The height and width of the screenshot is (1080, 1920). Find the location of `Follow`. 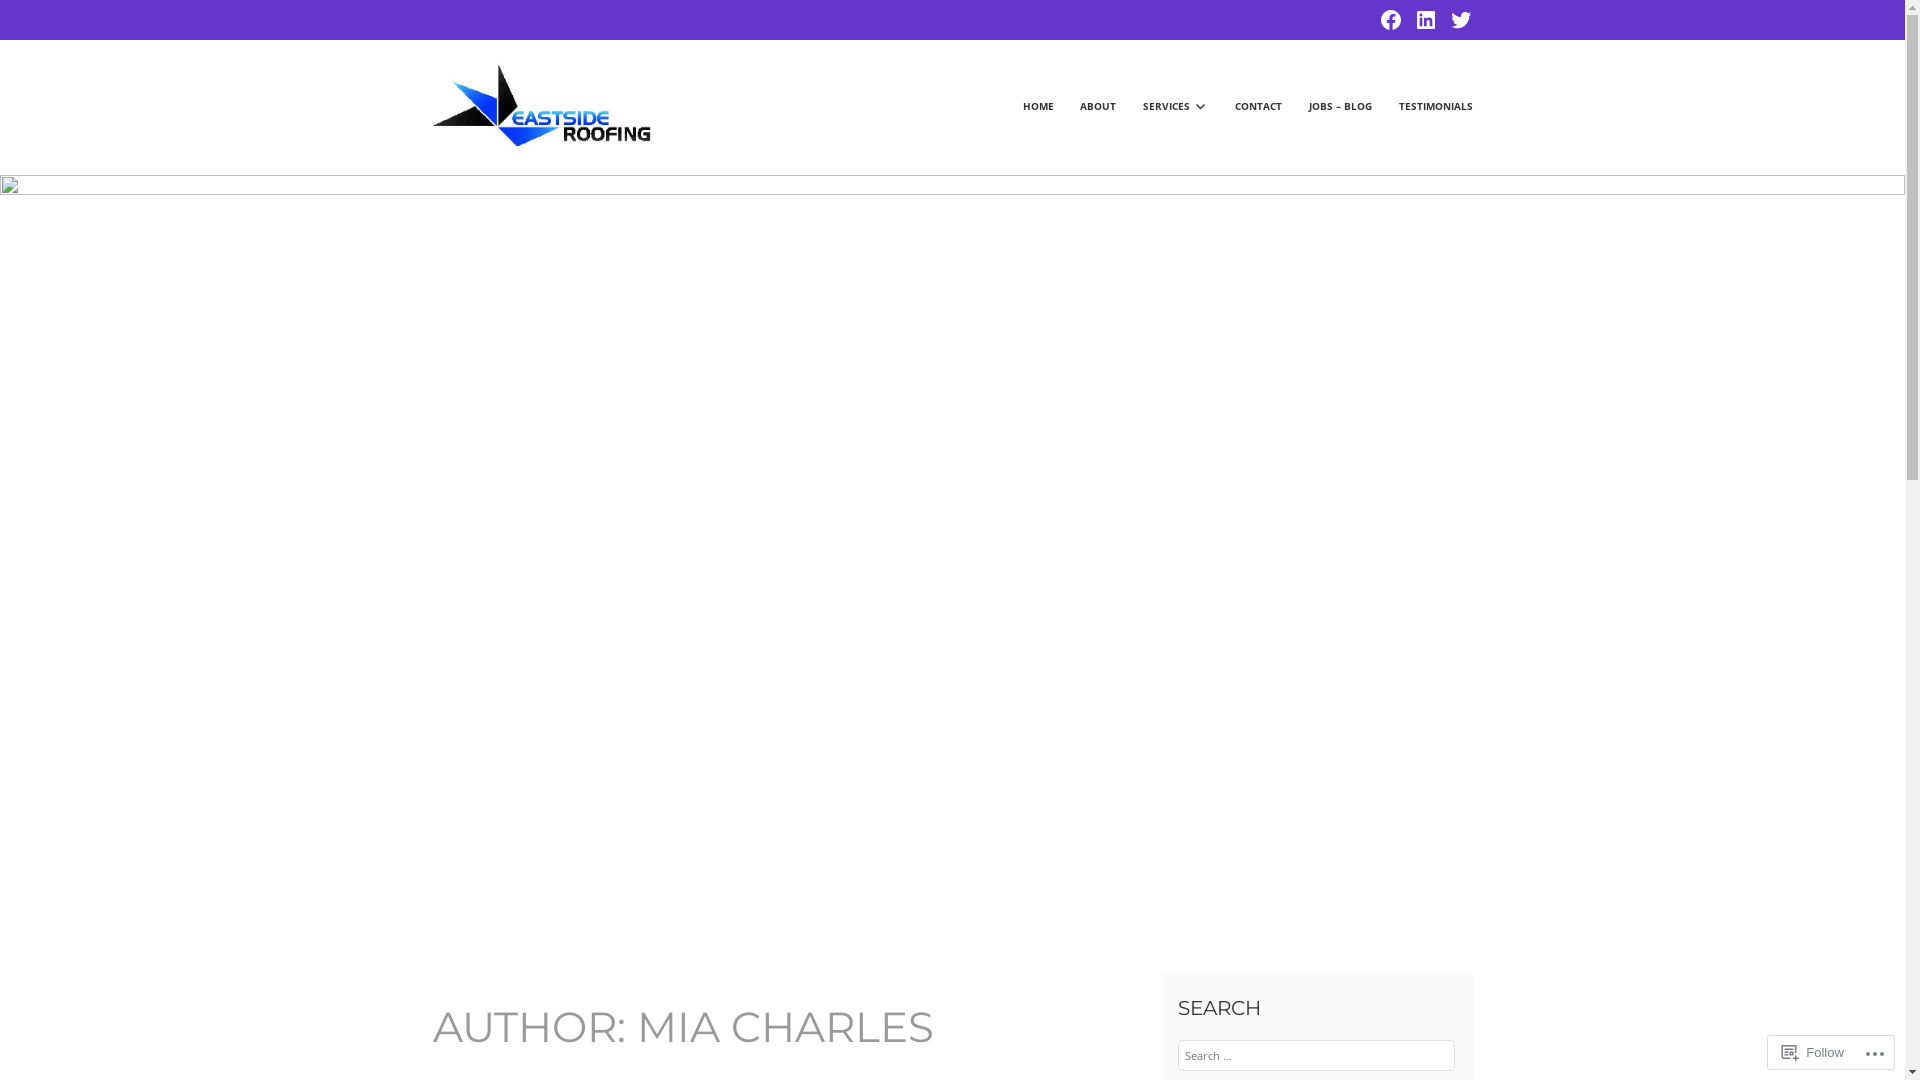

Follow is located at coordinates (1813, 1052).